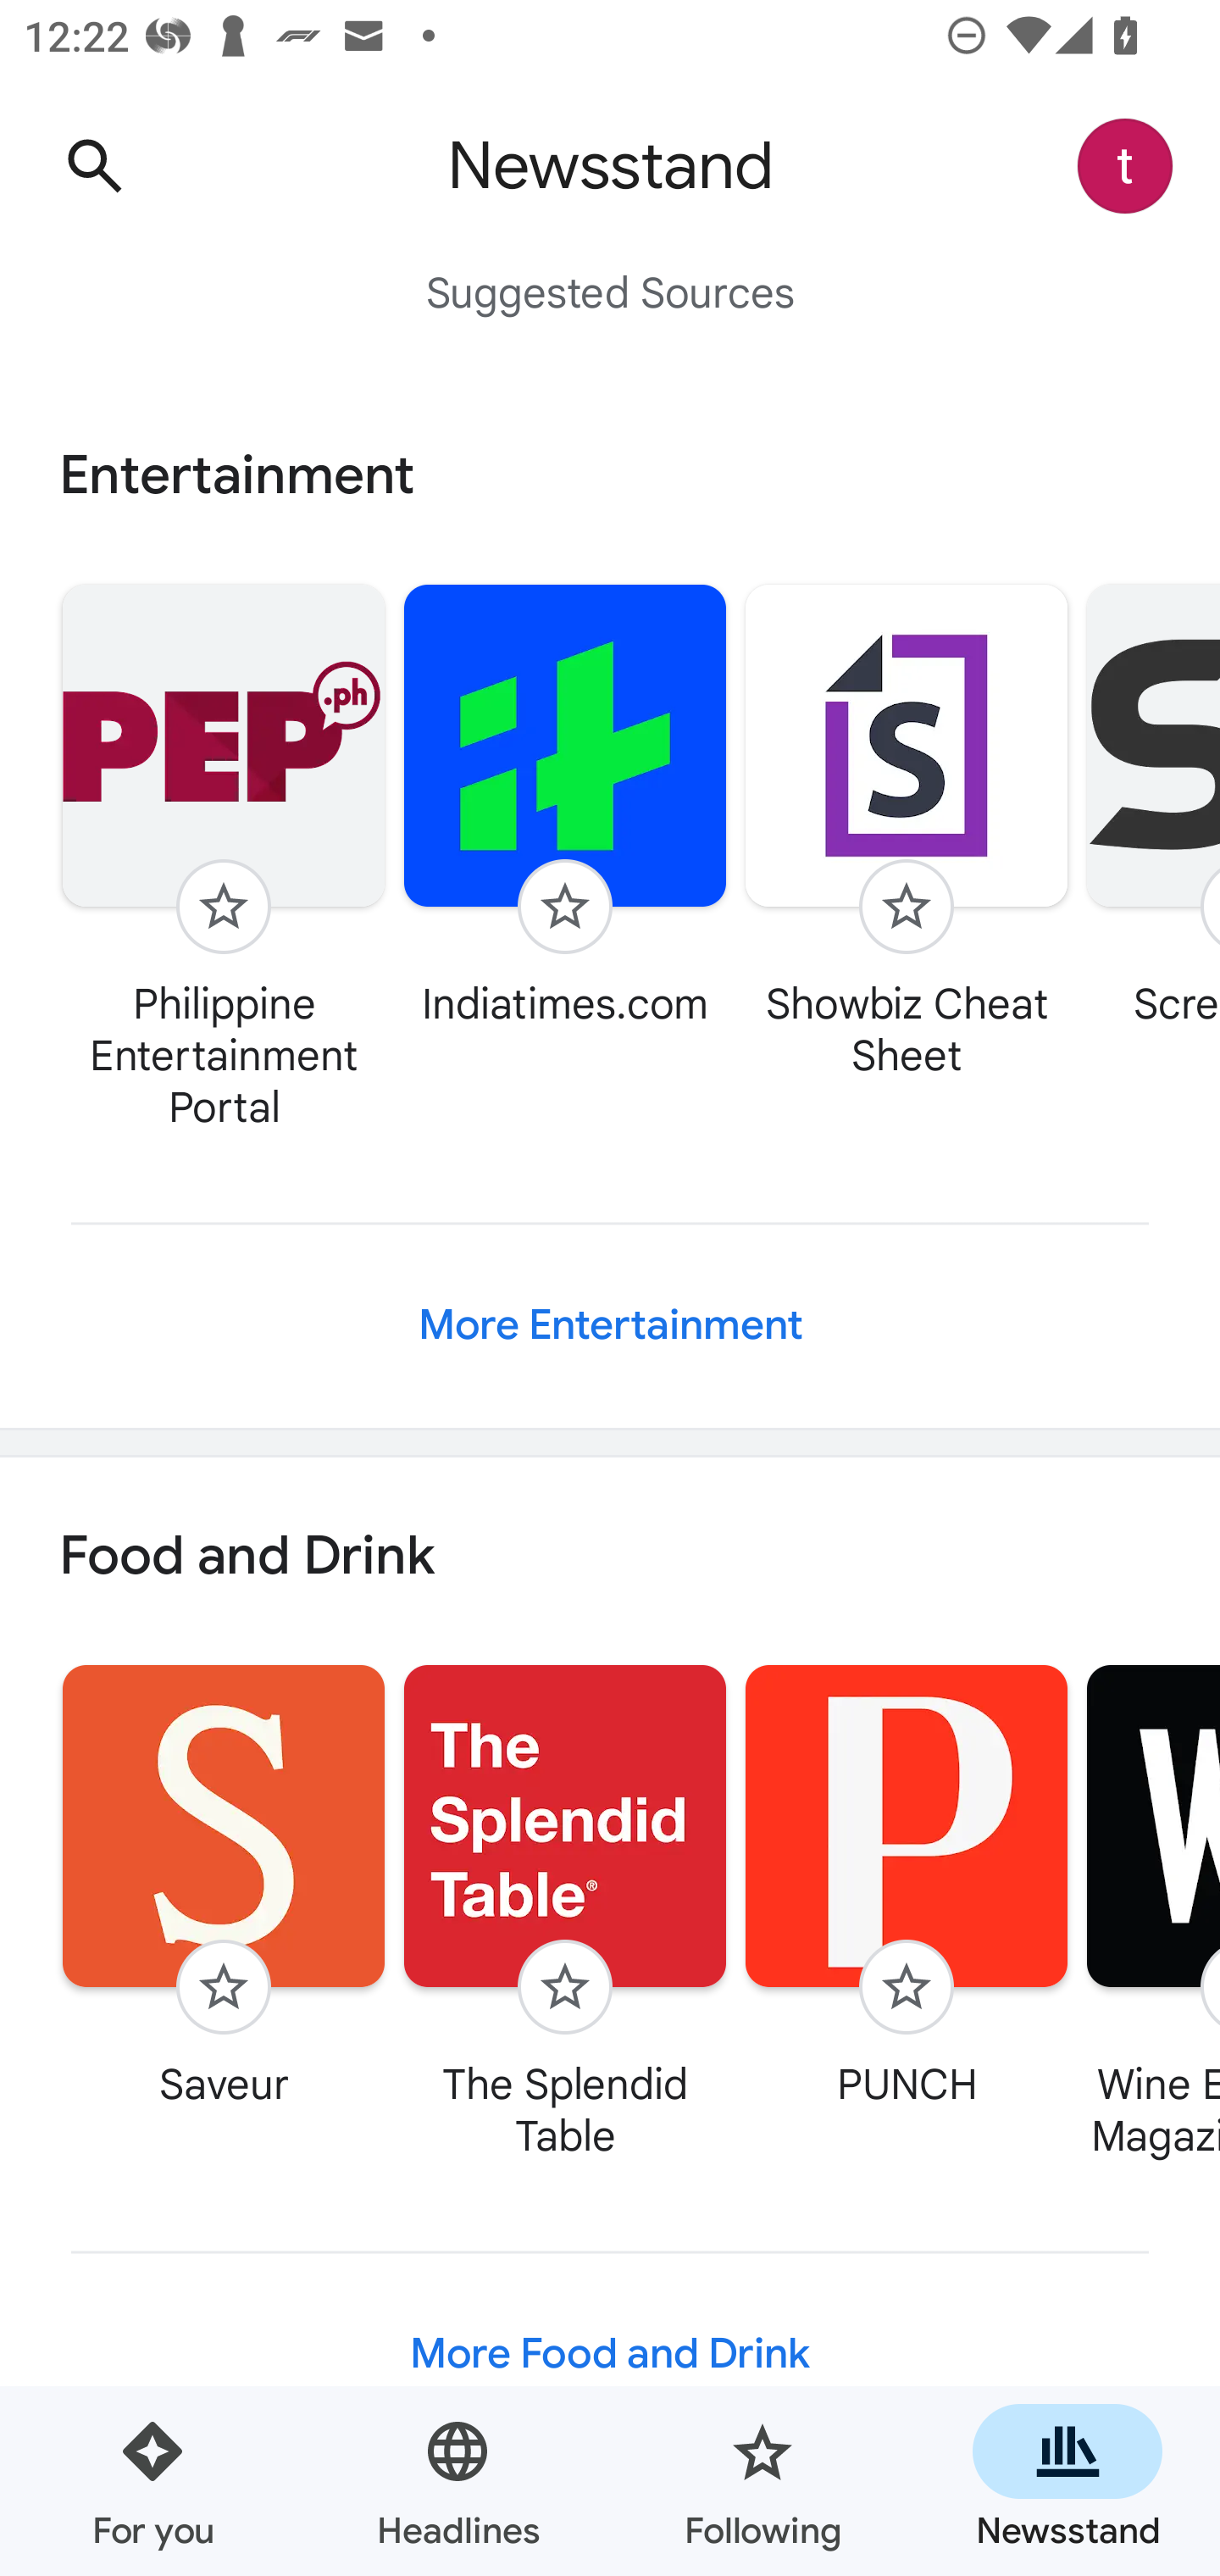  What do you see at coordinates (457, 2481) in the screenshot?
I see `Headlines` at bounding box center [457, 2481].